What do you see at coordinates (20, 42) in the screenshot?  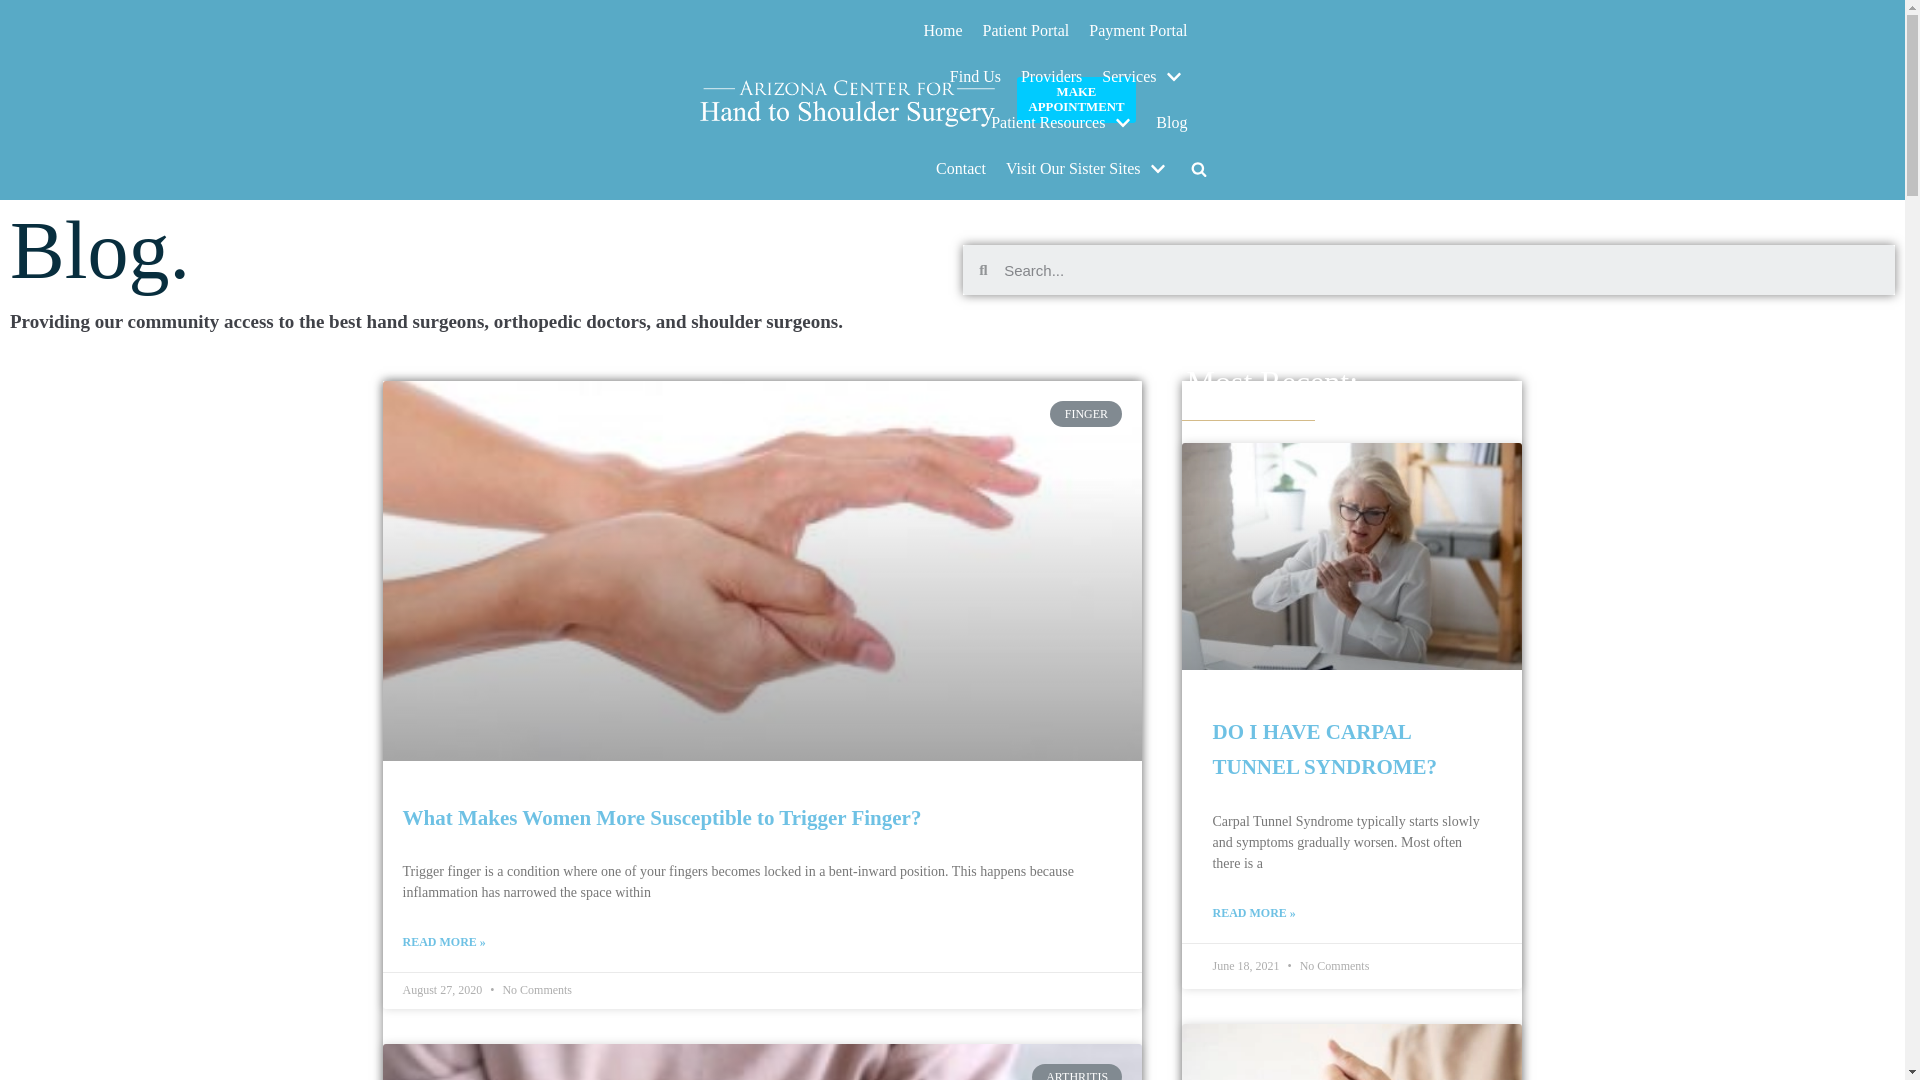 I see `Skip to content` at bounding box center [20, 42].